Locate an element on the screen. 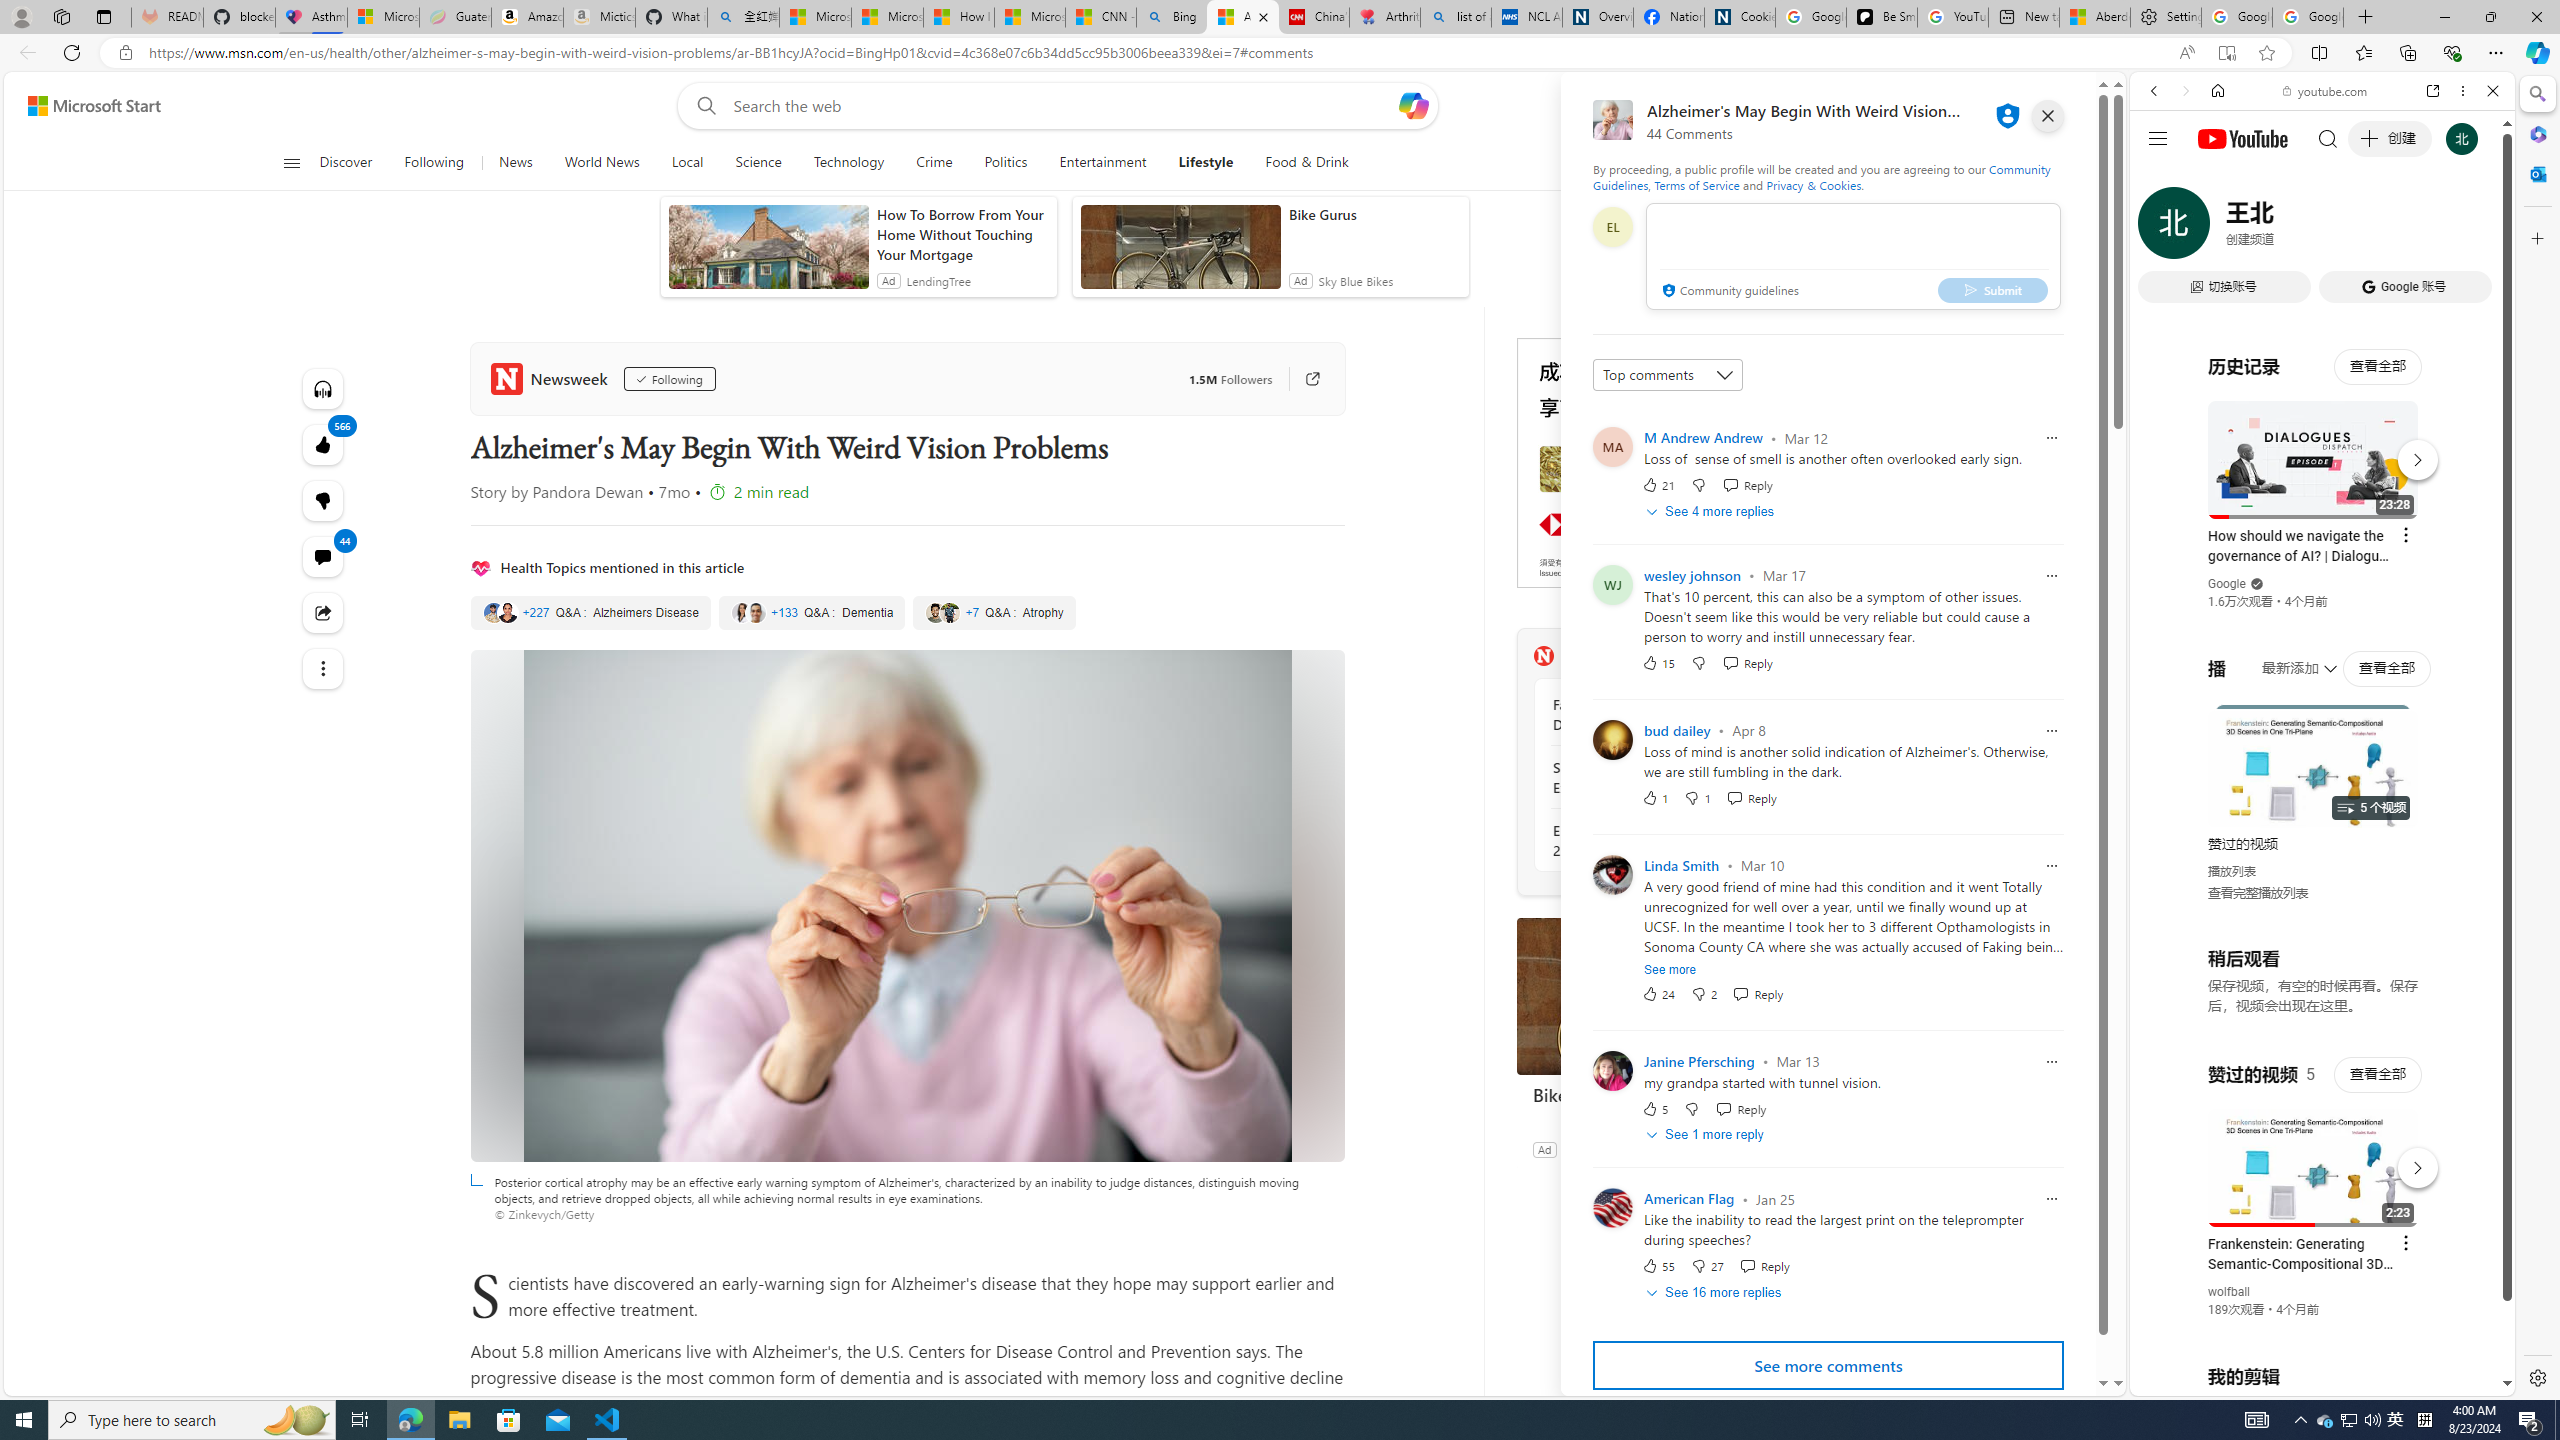  Search videos from youtube.com is located at coordinates (2286, 658).